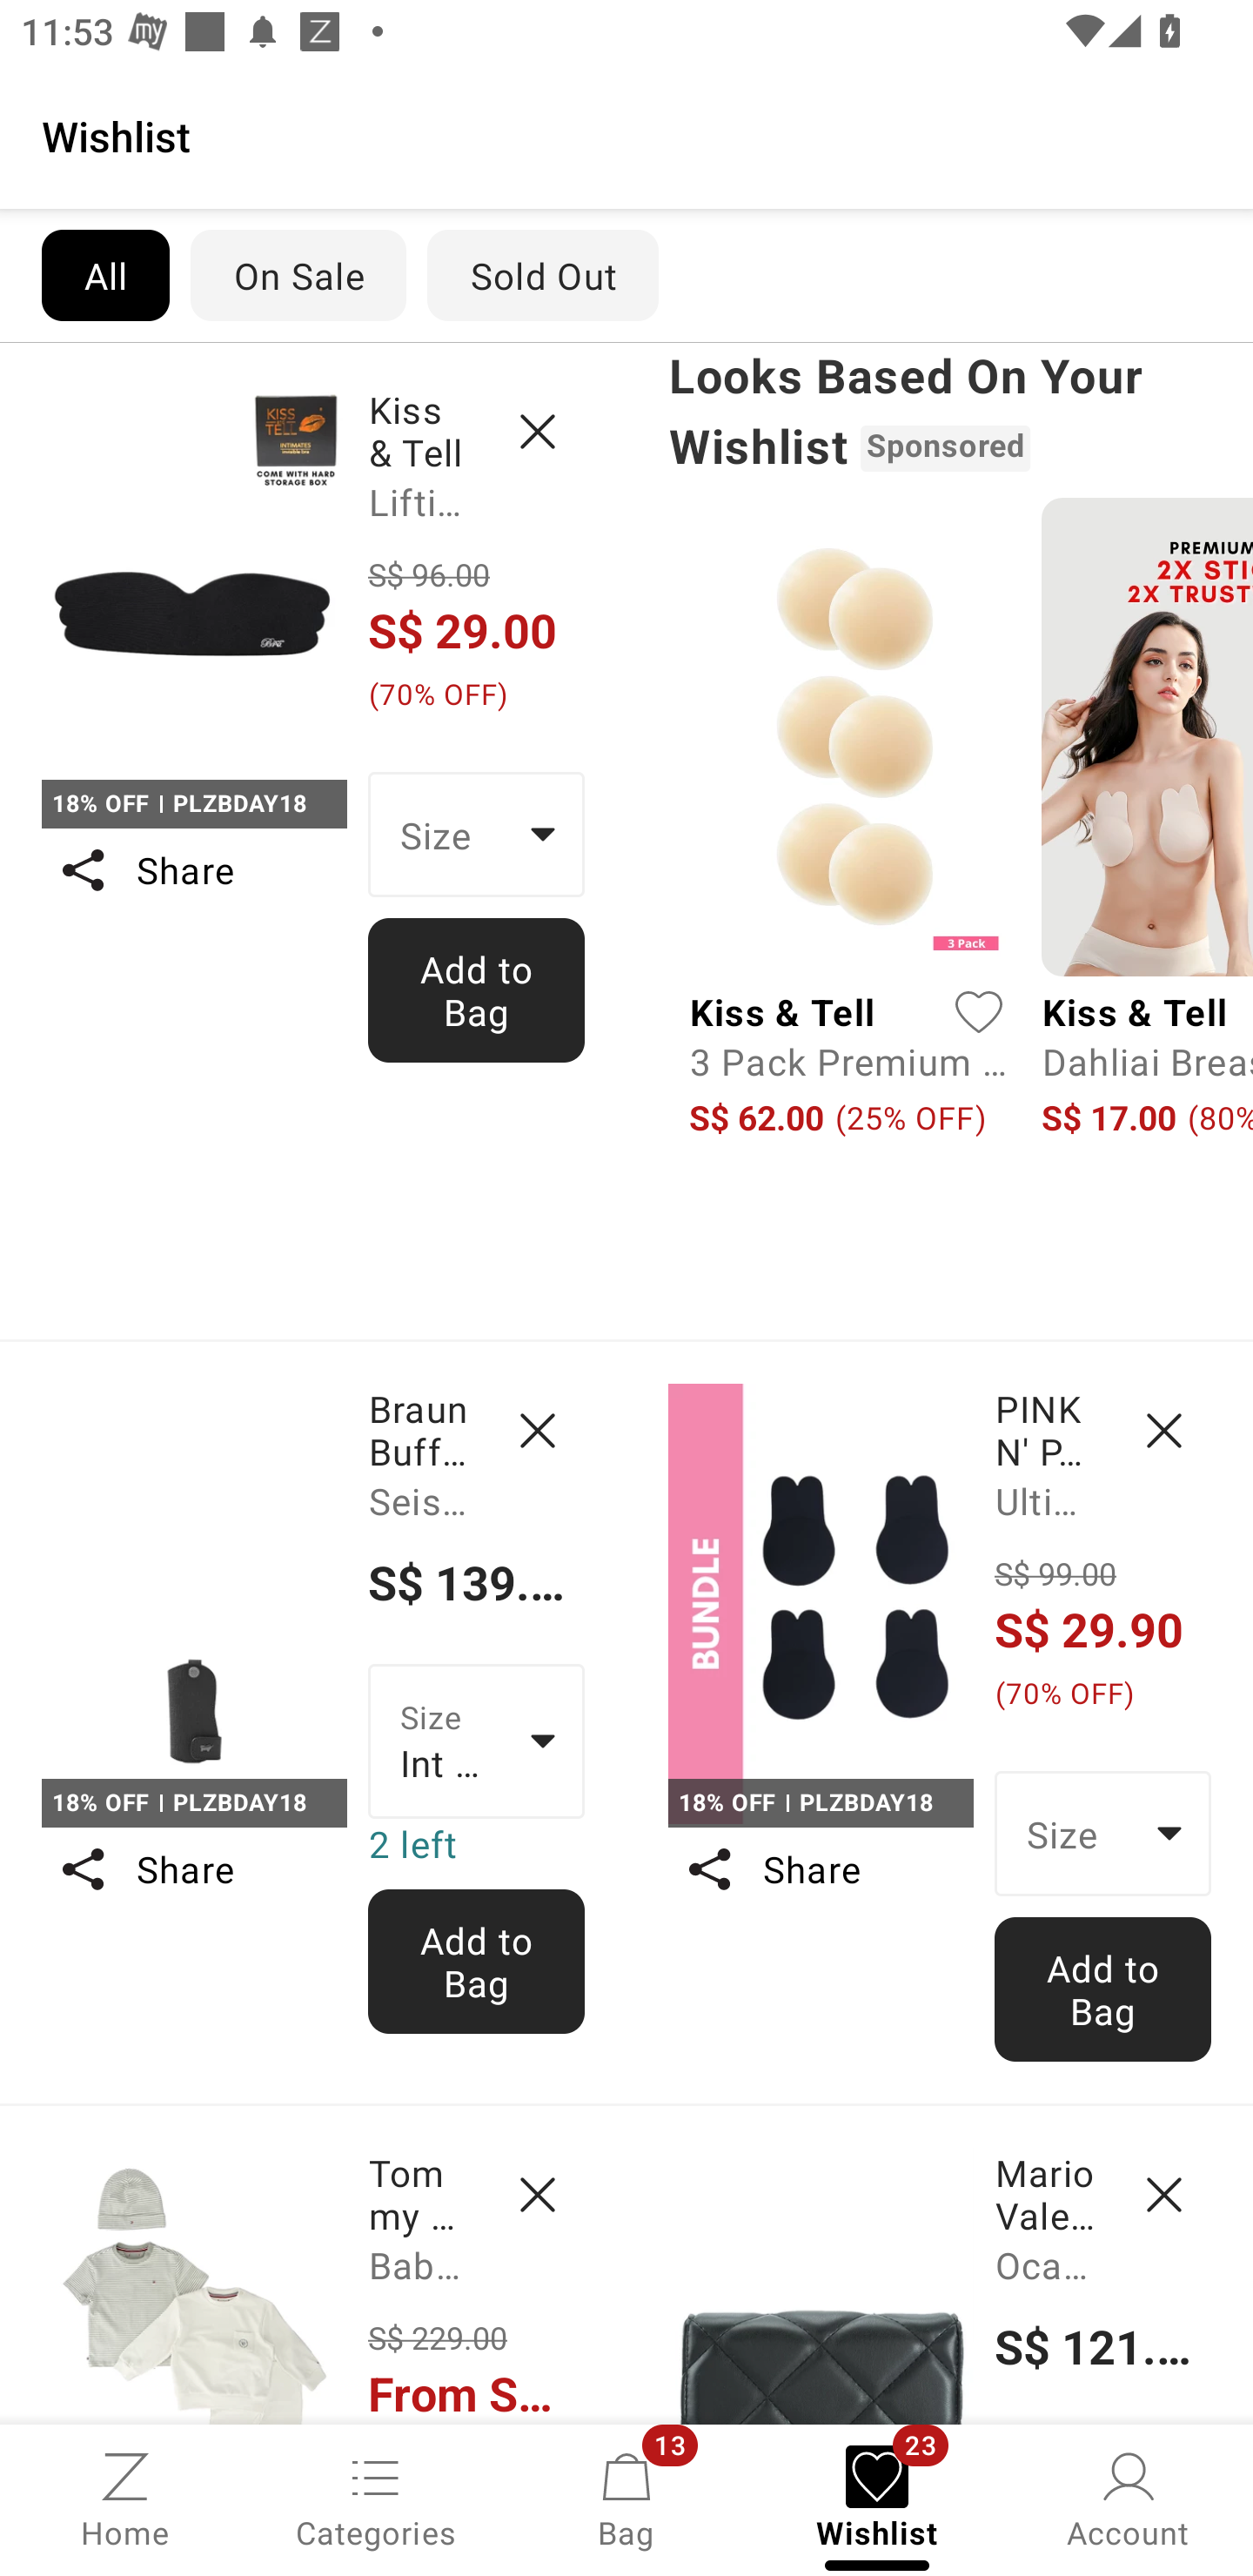 This screenshot has width=1253, height=2576. I want to click on Share, so click(193, 870).